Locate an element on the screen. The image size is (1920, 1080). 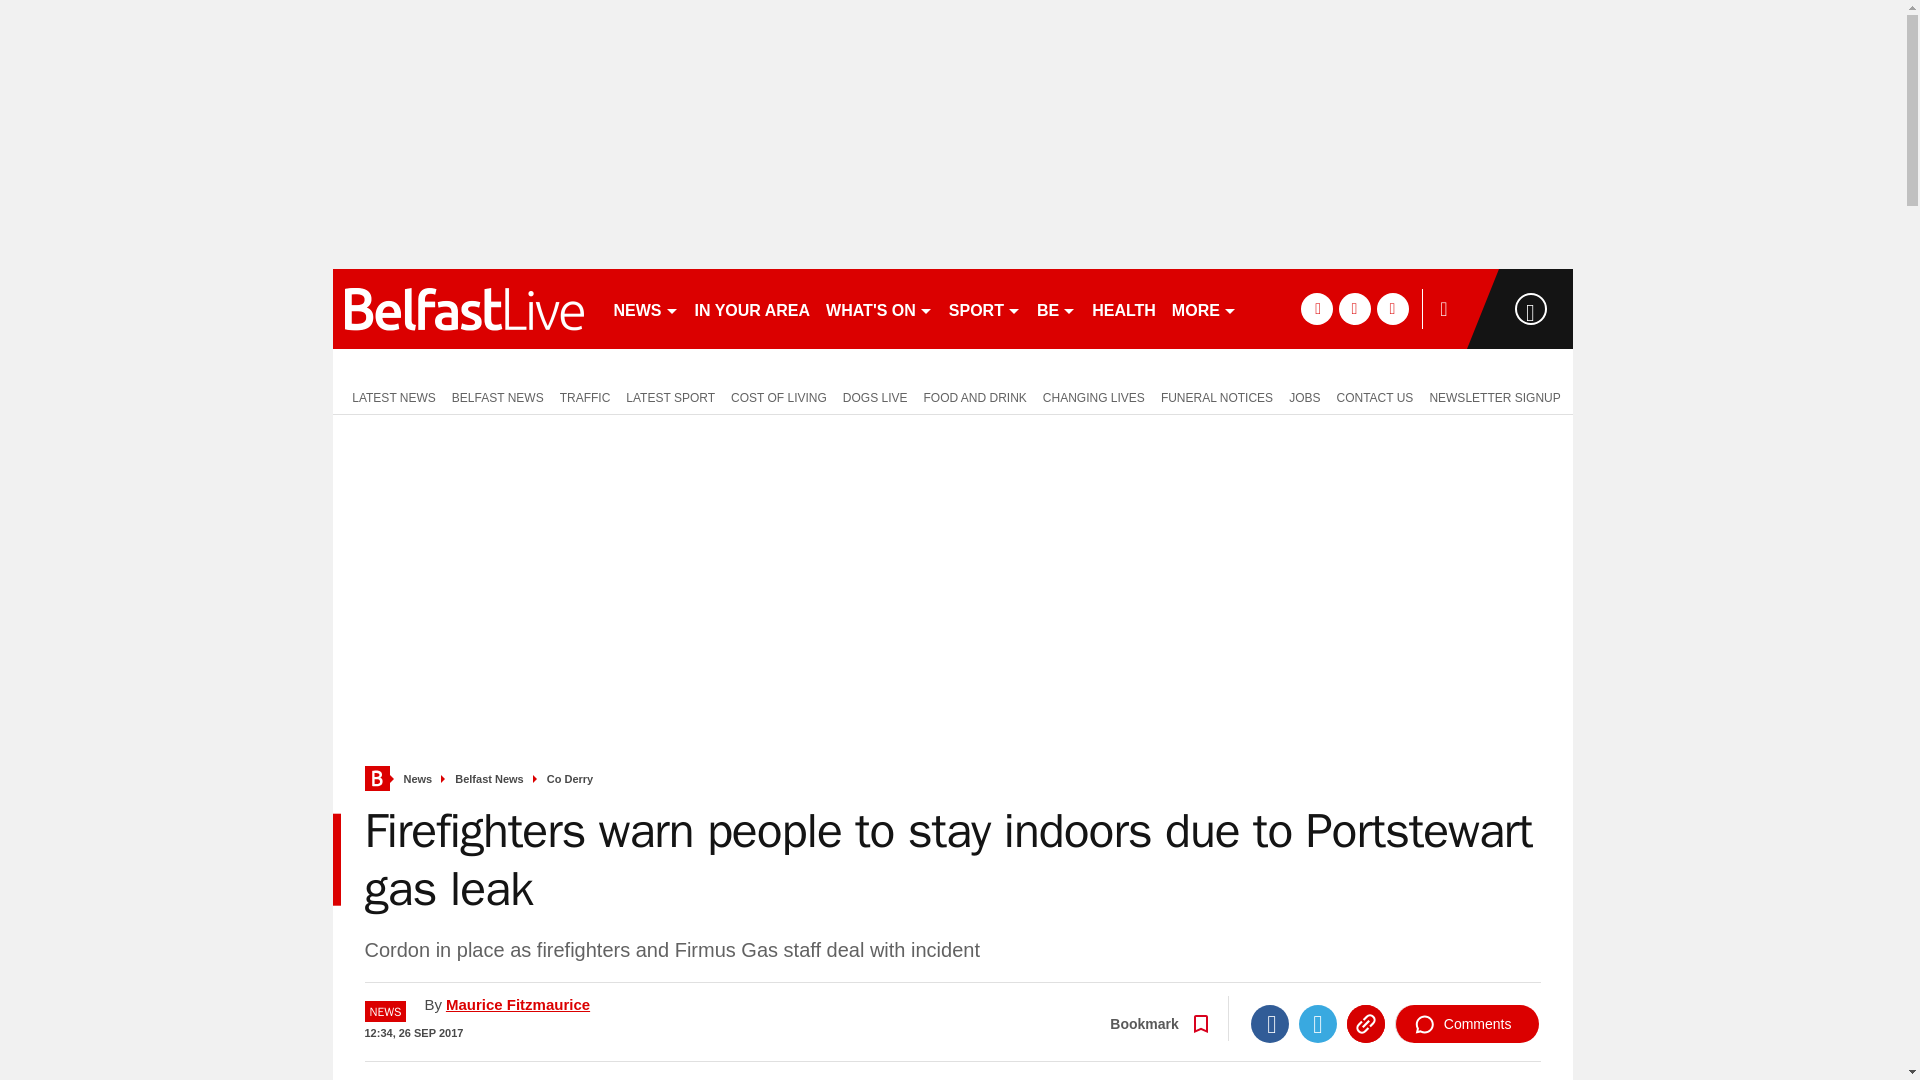
instagram is located at coordinates (1392, 308).